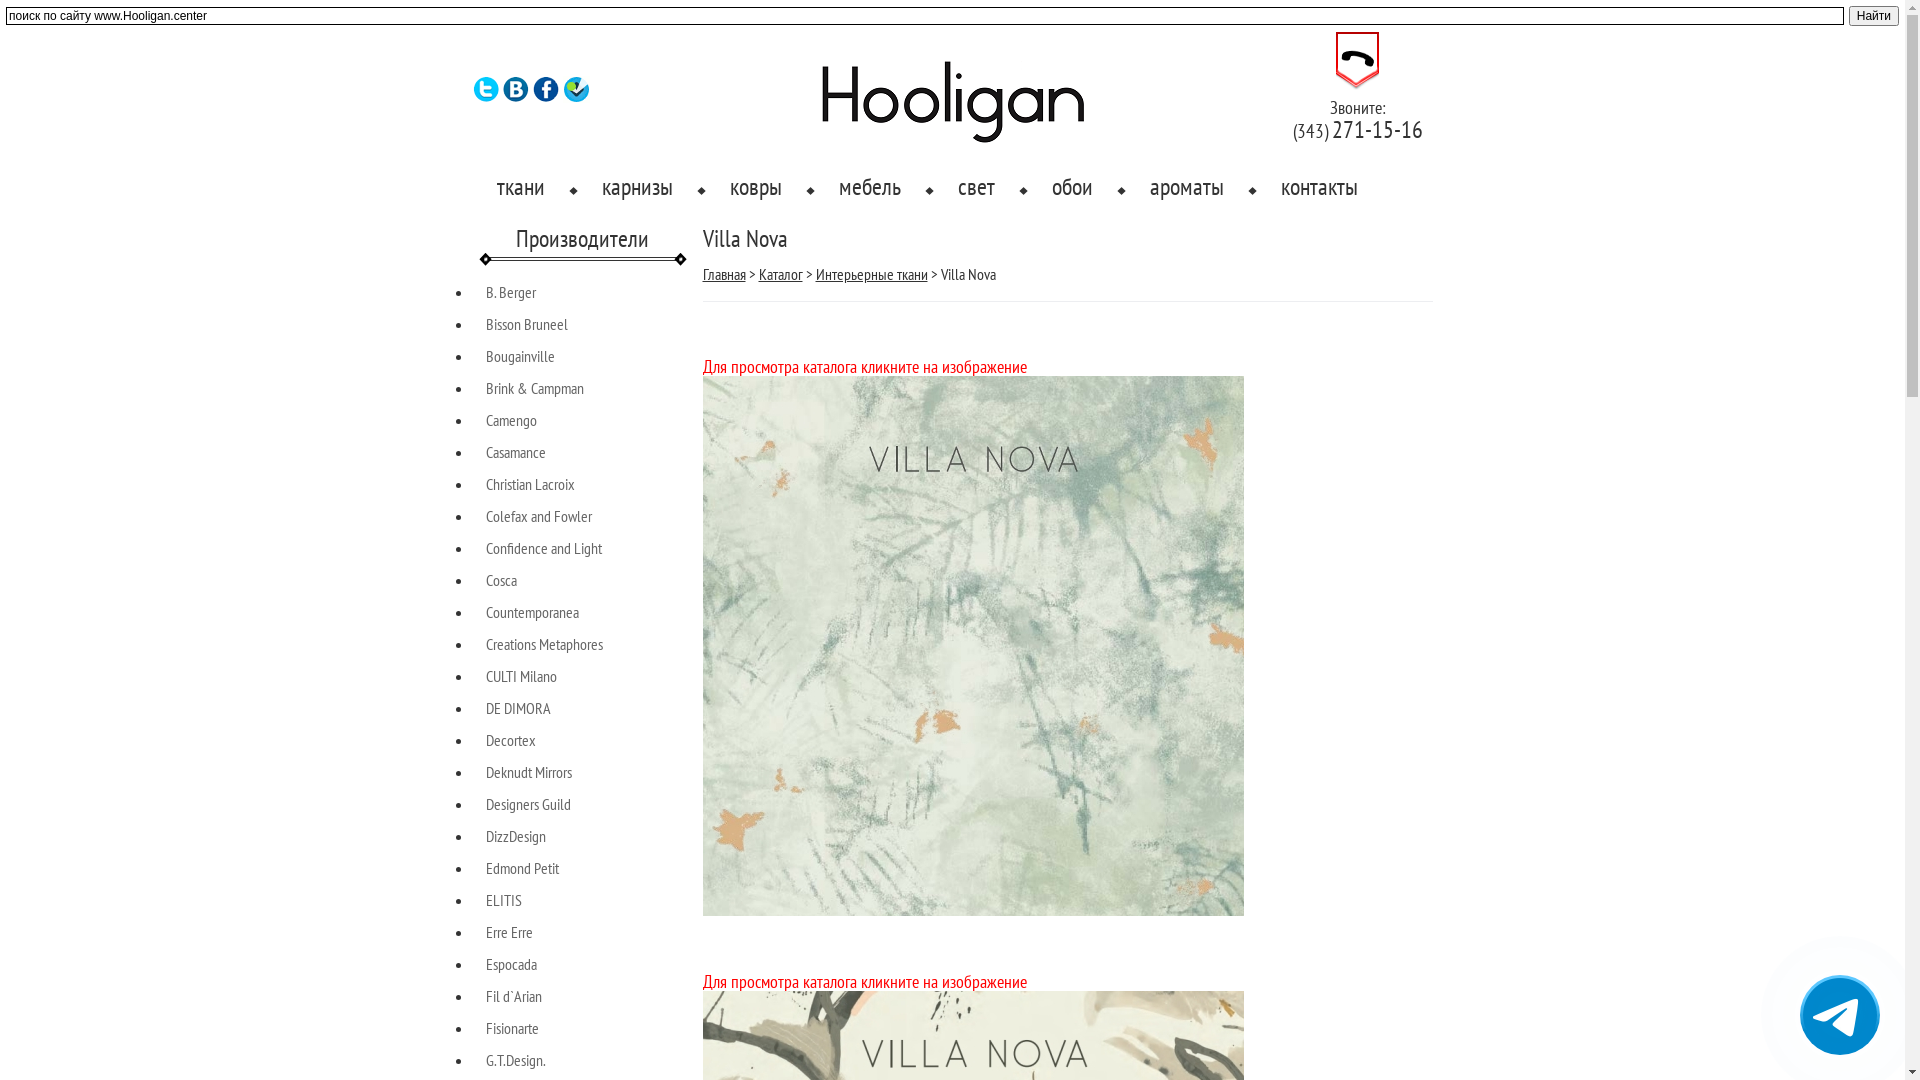 The image size is (1920, 1080). What do you see at coordinates (528, 804) in the screenshot?
I see `Designers Guild` at bounding box center [528, 804].